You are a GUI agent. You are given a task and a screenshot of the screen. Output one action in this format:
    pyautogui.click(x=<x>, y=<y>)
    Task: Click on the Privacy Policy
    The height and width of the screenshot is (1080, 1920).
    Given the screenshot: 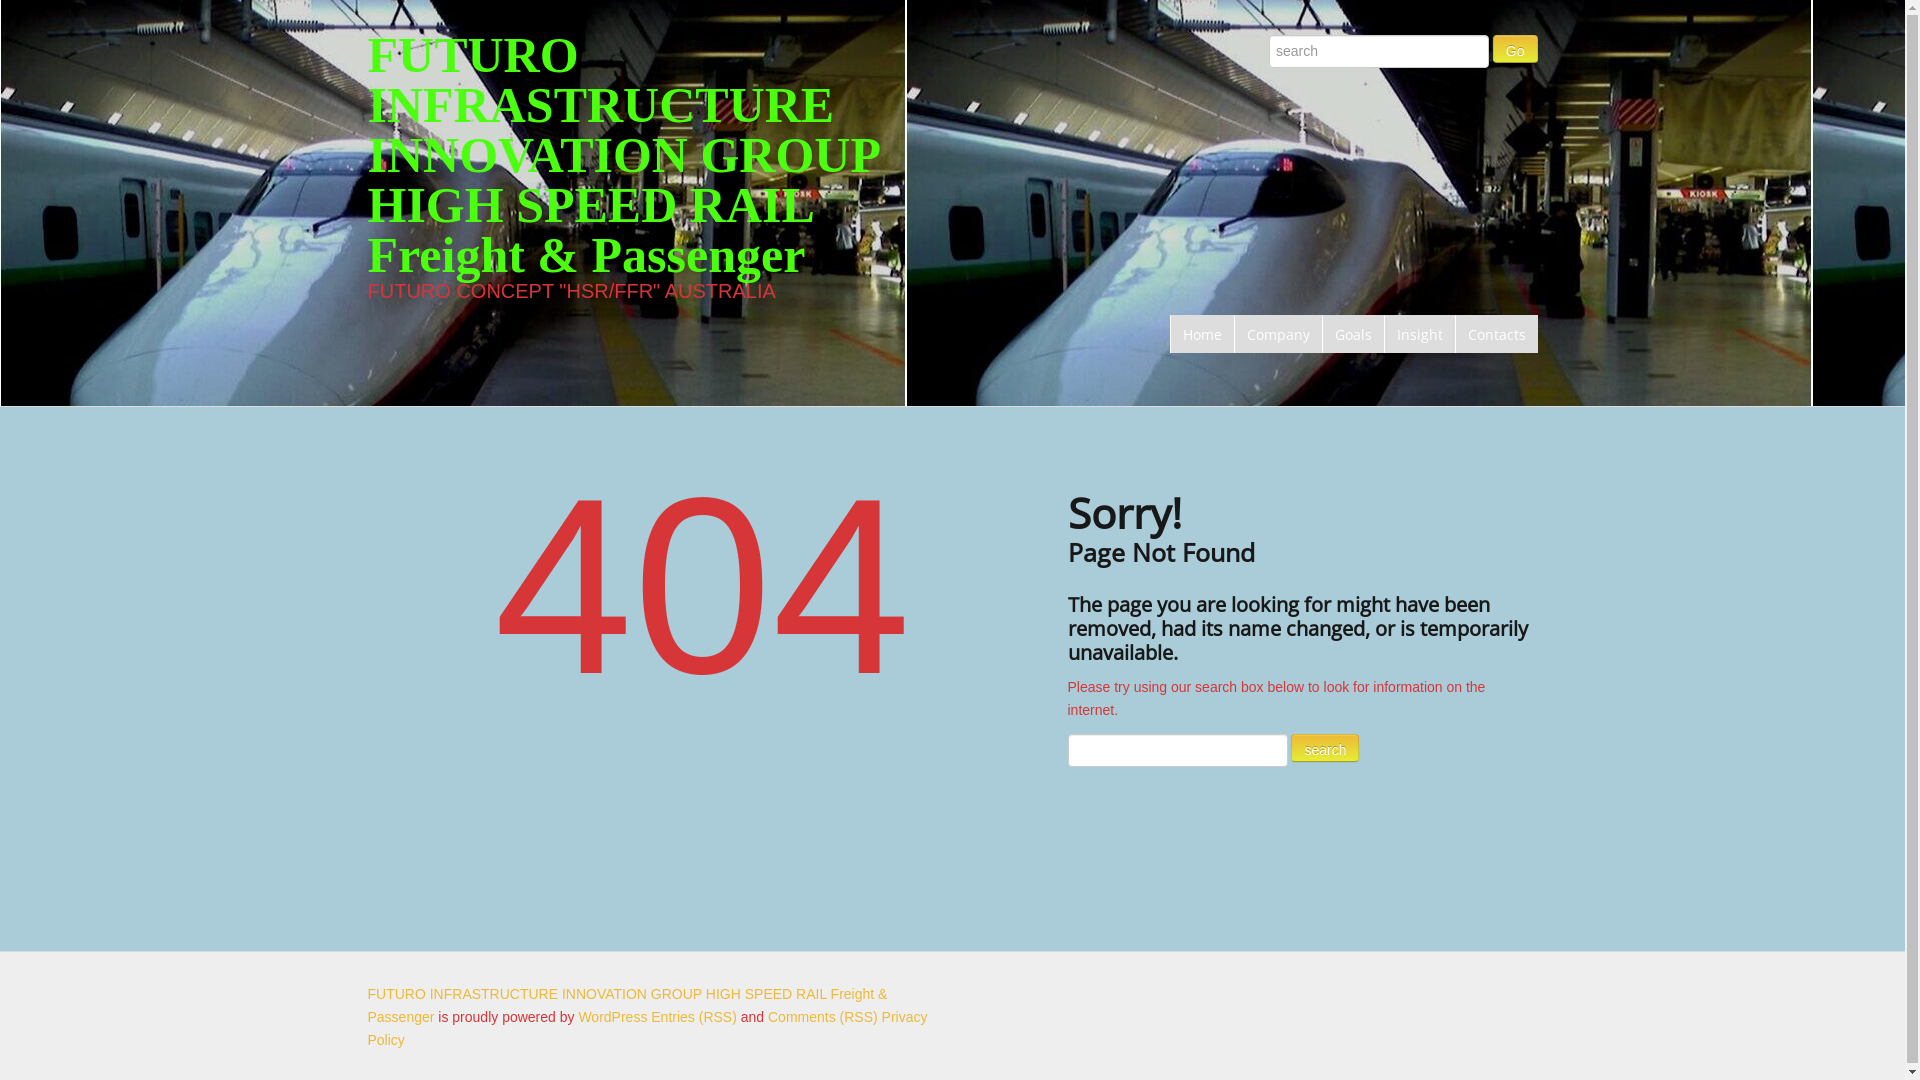 What is the action you would take?
    pyautogui.click(x=648, y=1028)
    